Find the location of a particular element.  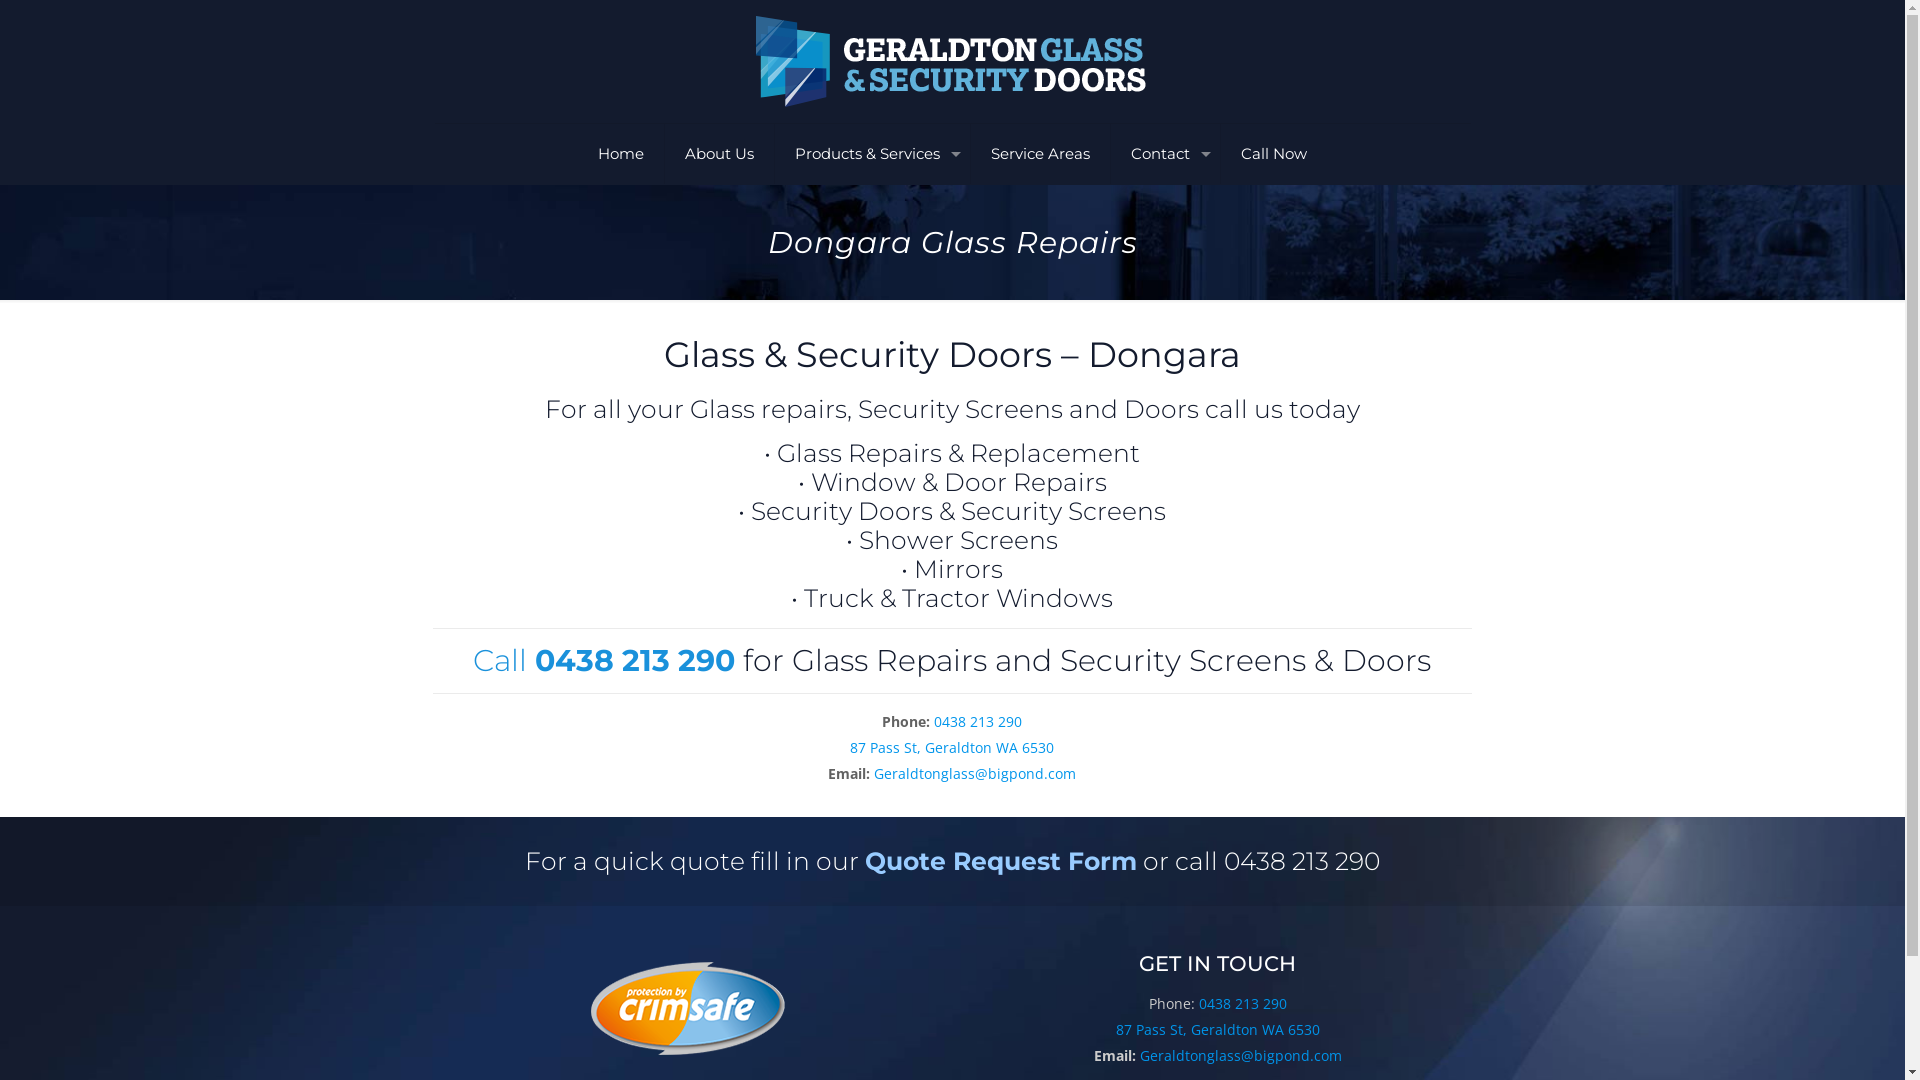

Contact is located at coordinates (1166, 154).